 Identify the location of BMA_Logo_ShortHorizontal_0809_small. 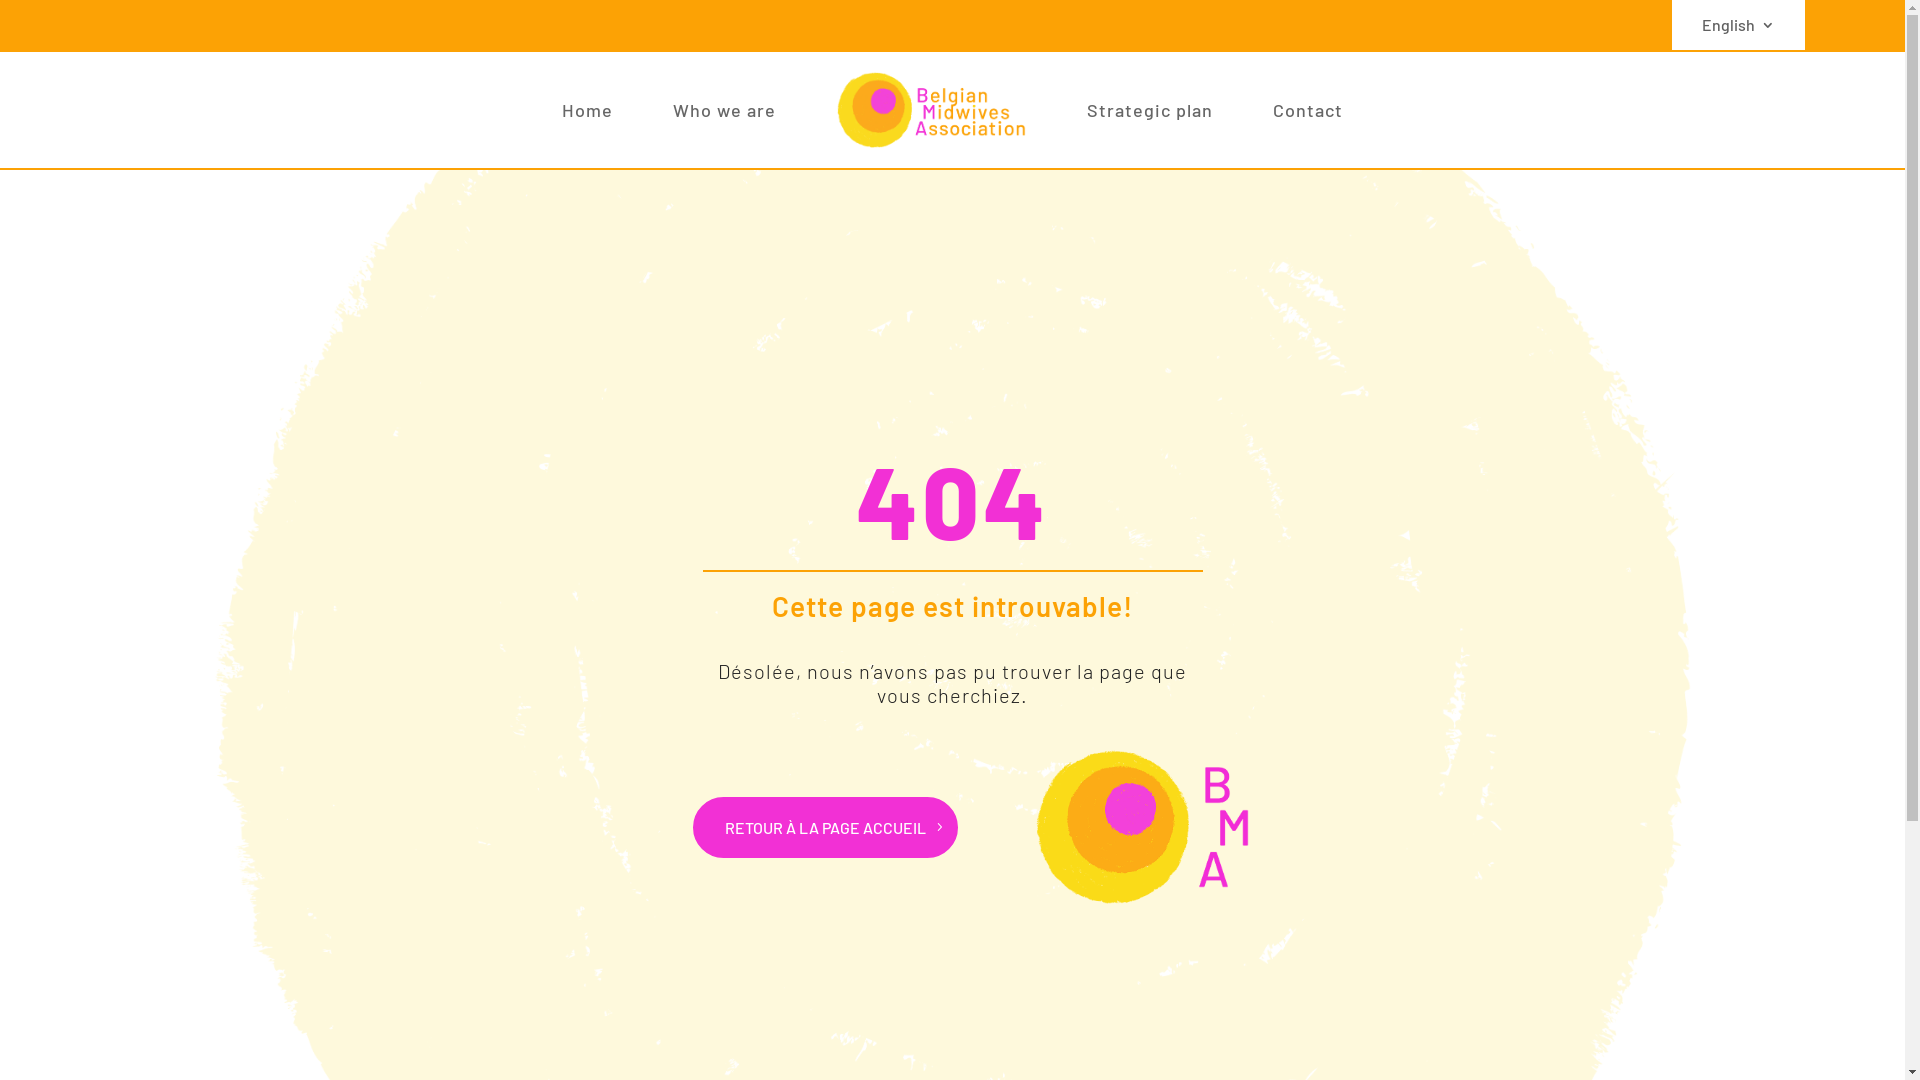
(1142, 828).